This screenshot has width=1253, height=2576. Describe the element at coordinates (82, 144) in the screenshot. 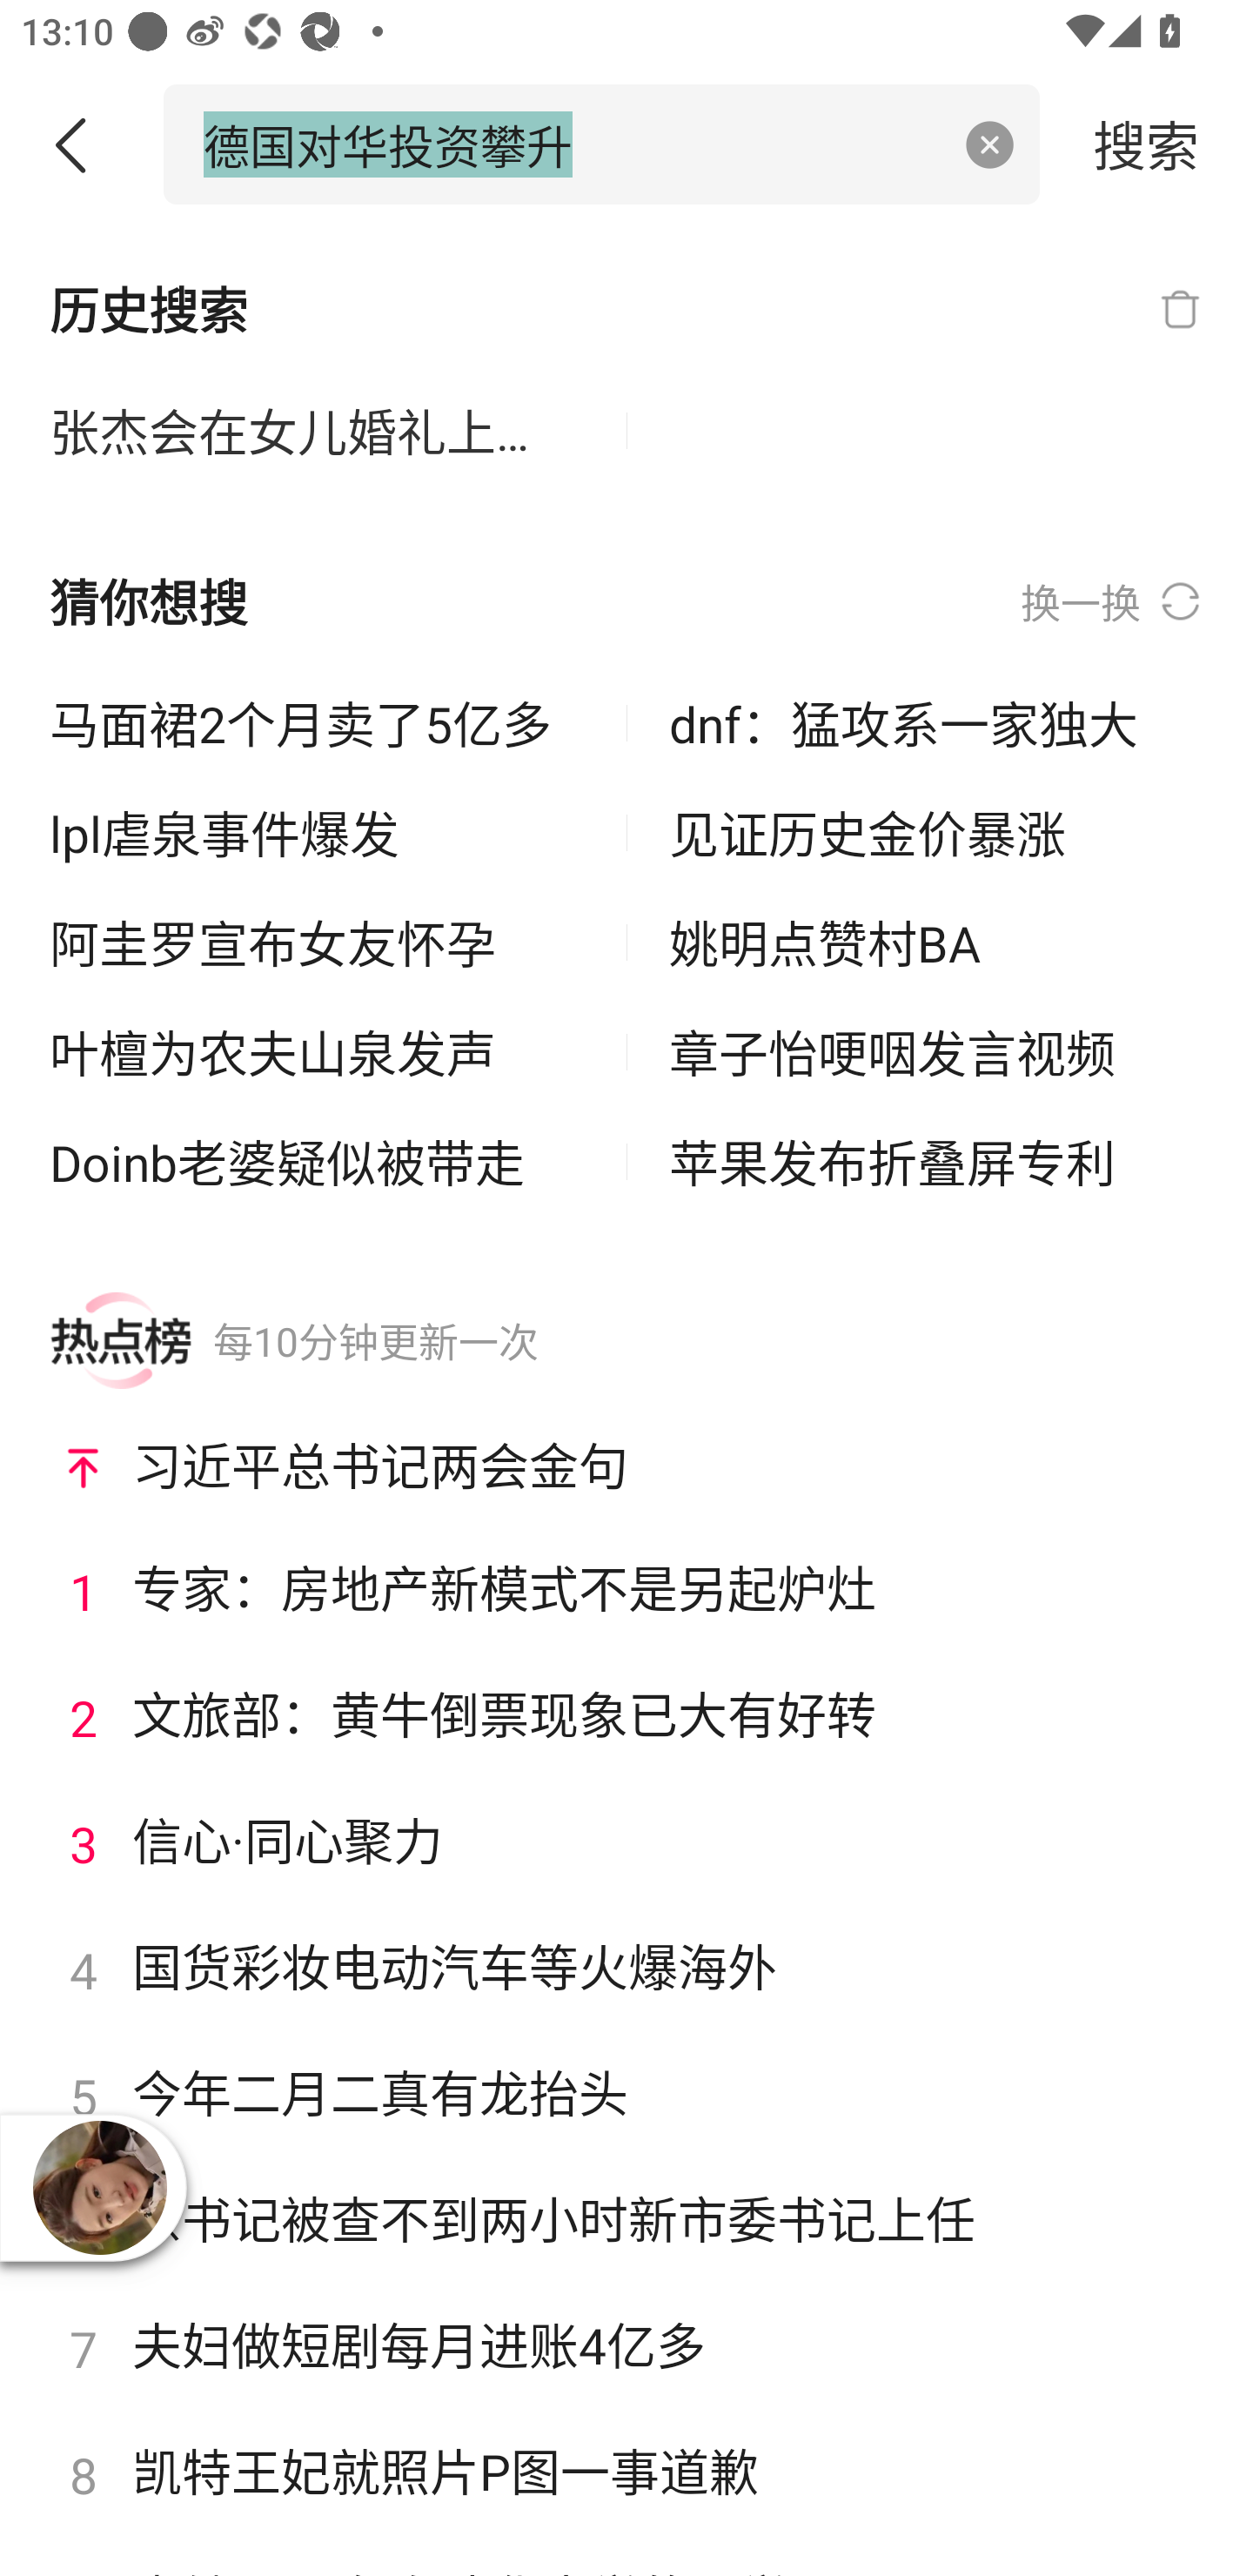

I see `返回` at that location.